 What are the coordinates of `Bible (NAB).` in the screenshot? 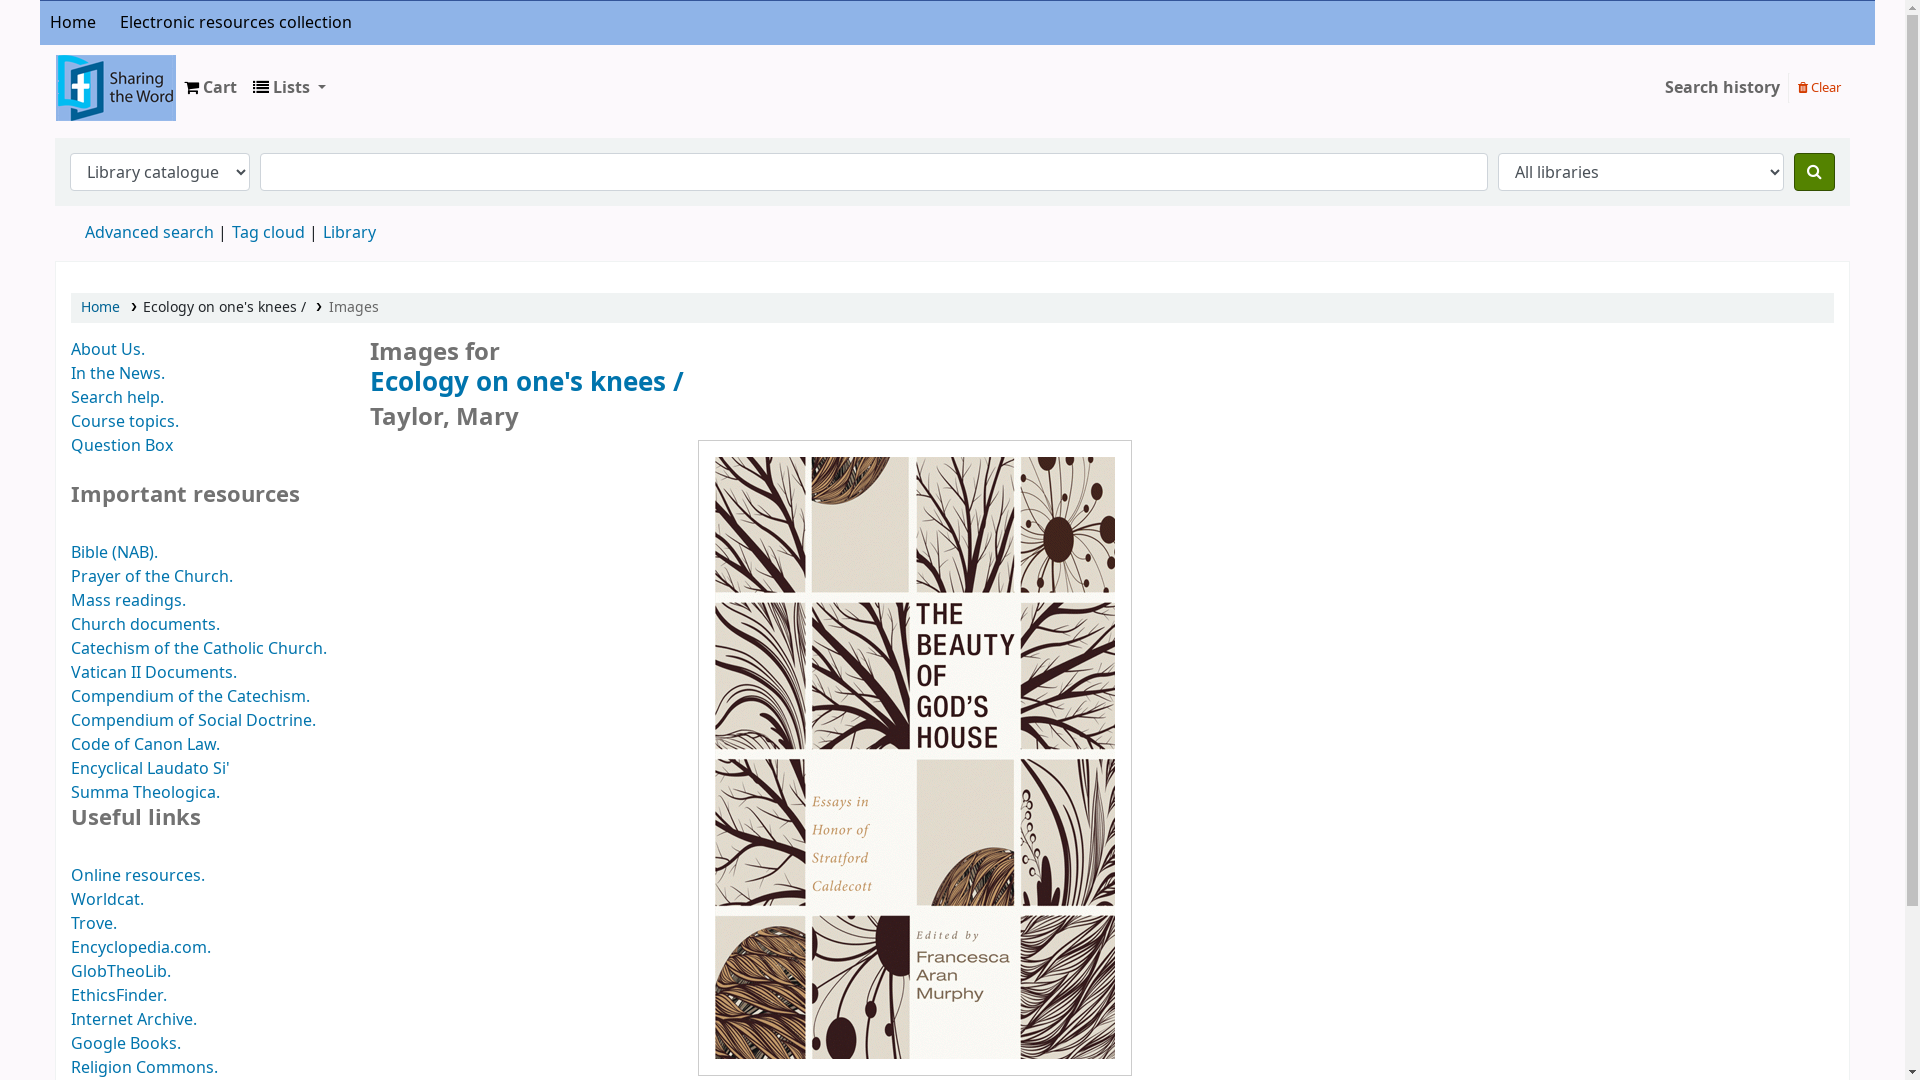 It's located at (114, 553).